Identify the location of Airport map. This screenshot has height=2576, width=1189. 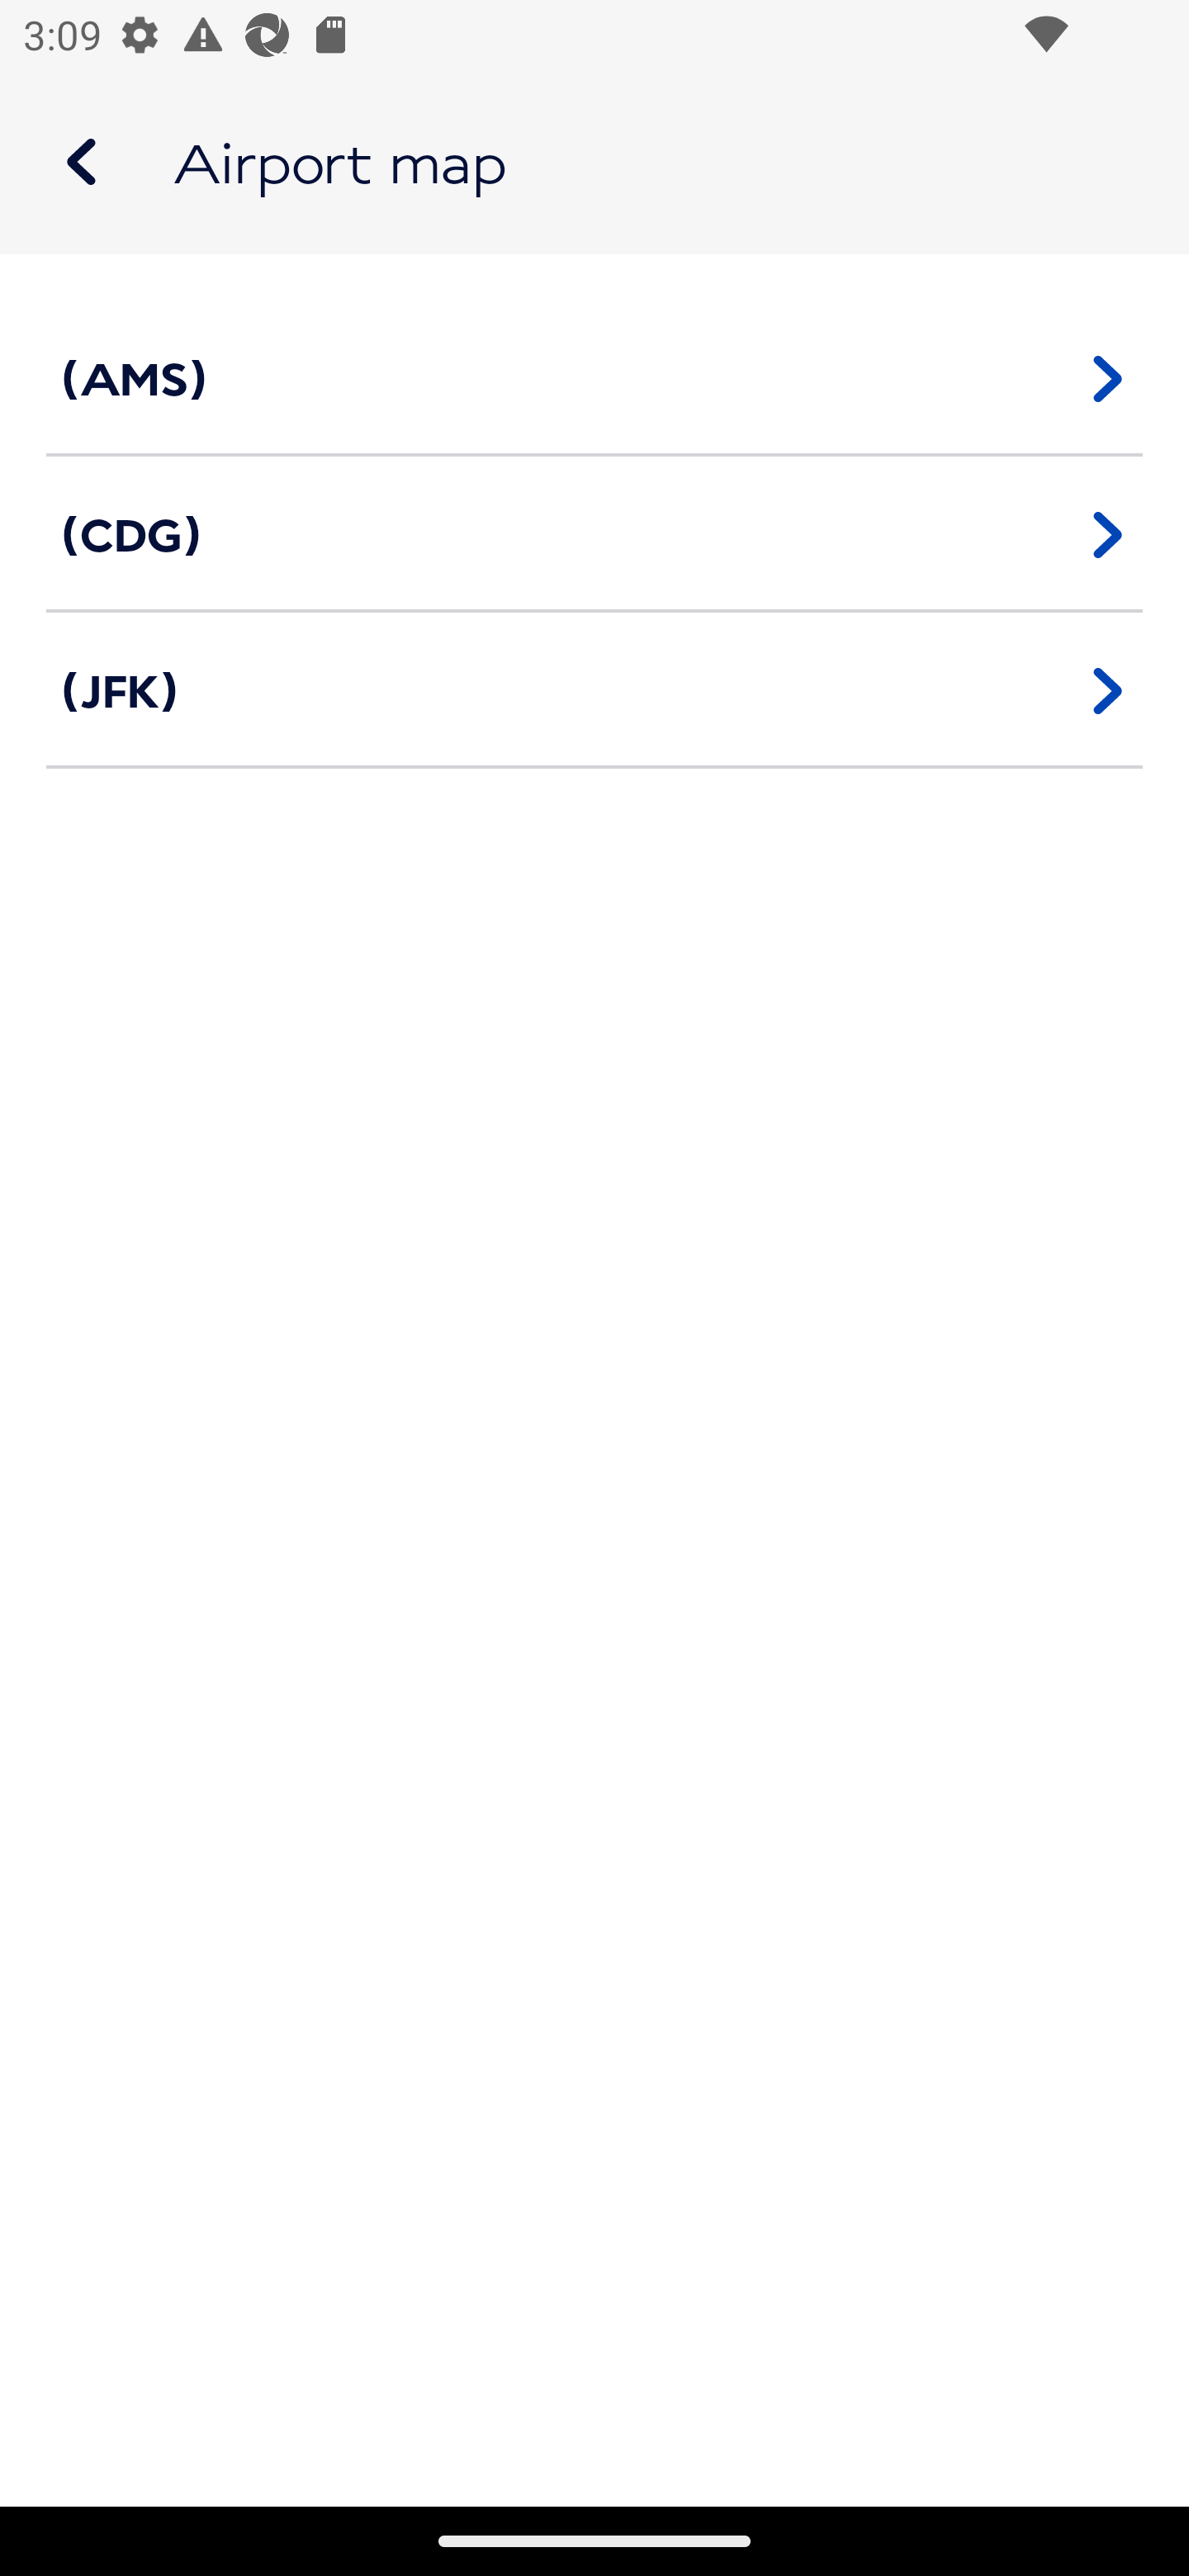
(594, 162).